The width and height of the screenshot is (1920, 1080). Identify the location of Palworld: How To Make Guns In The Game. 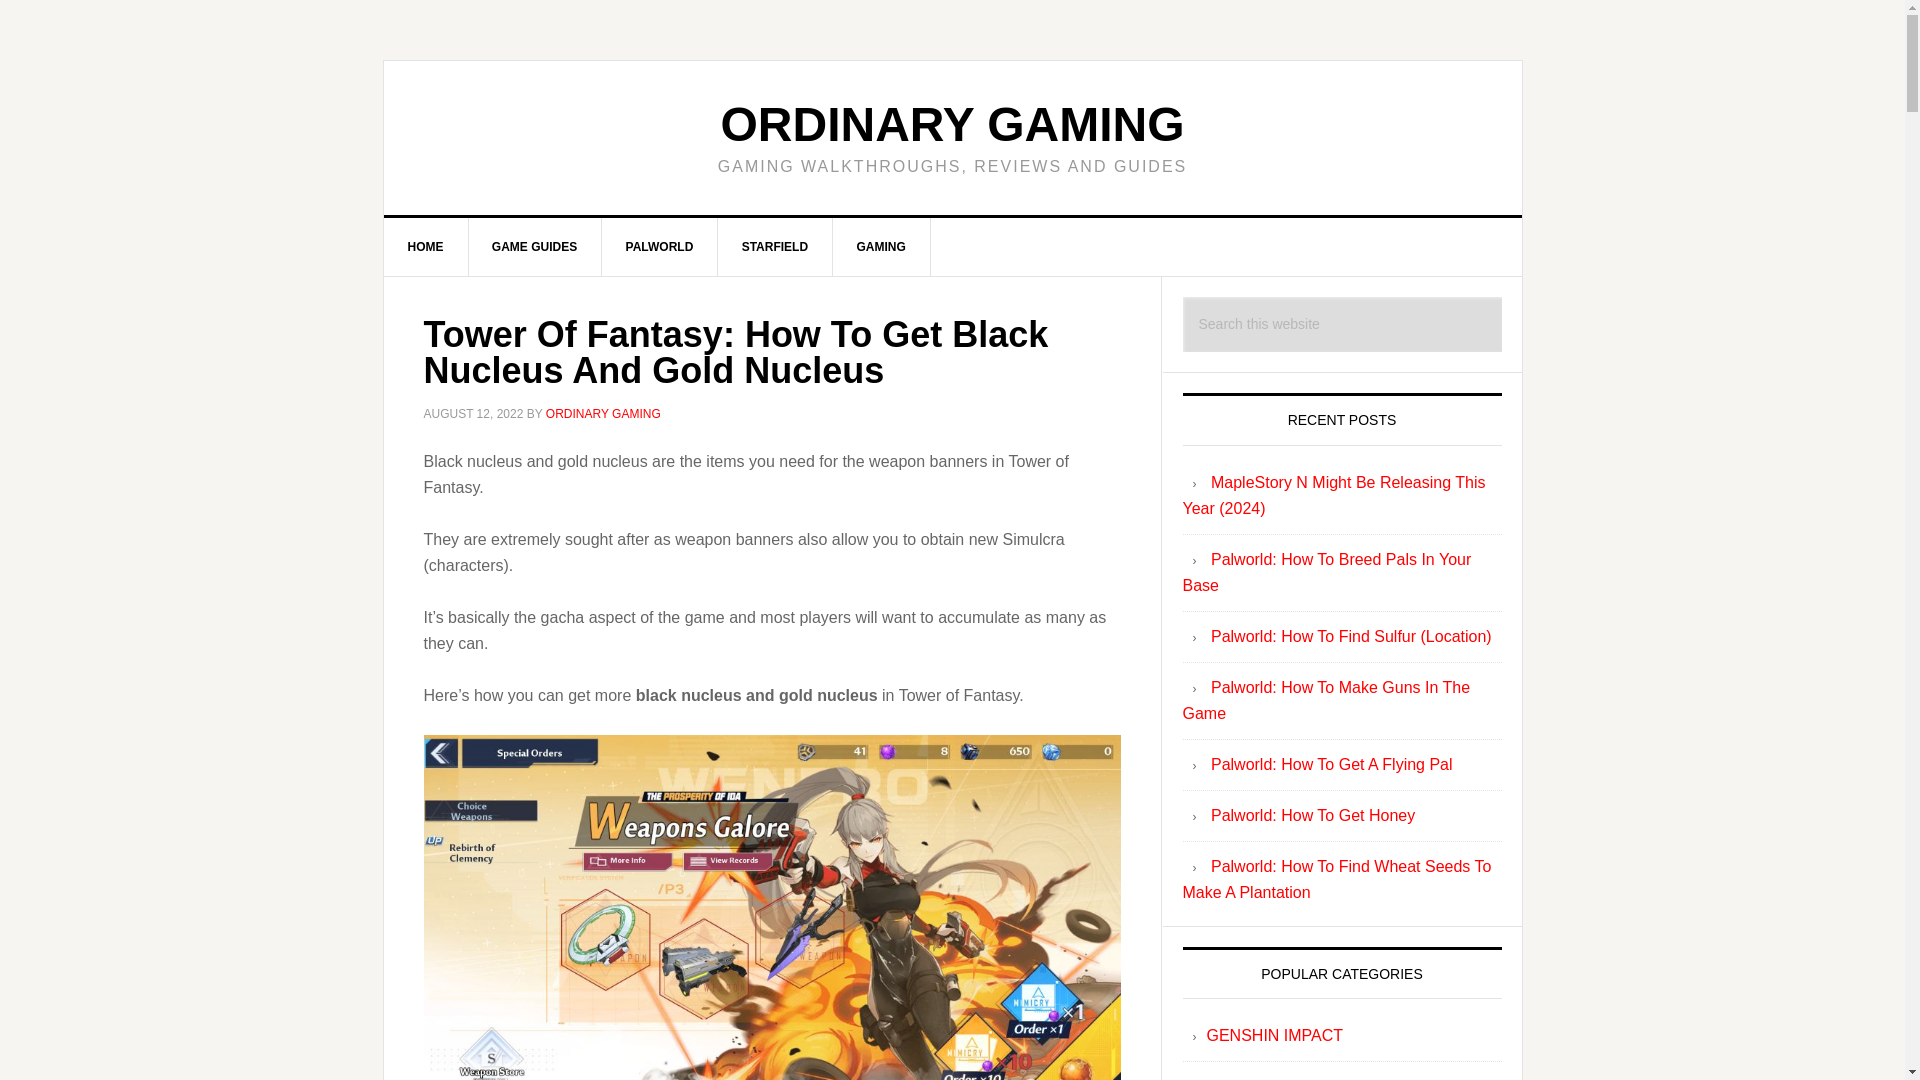
(1326, 700).